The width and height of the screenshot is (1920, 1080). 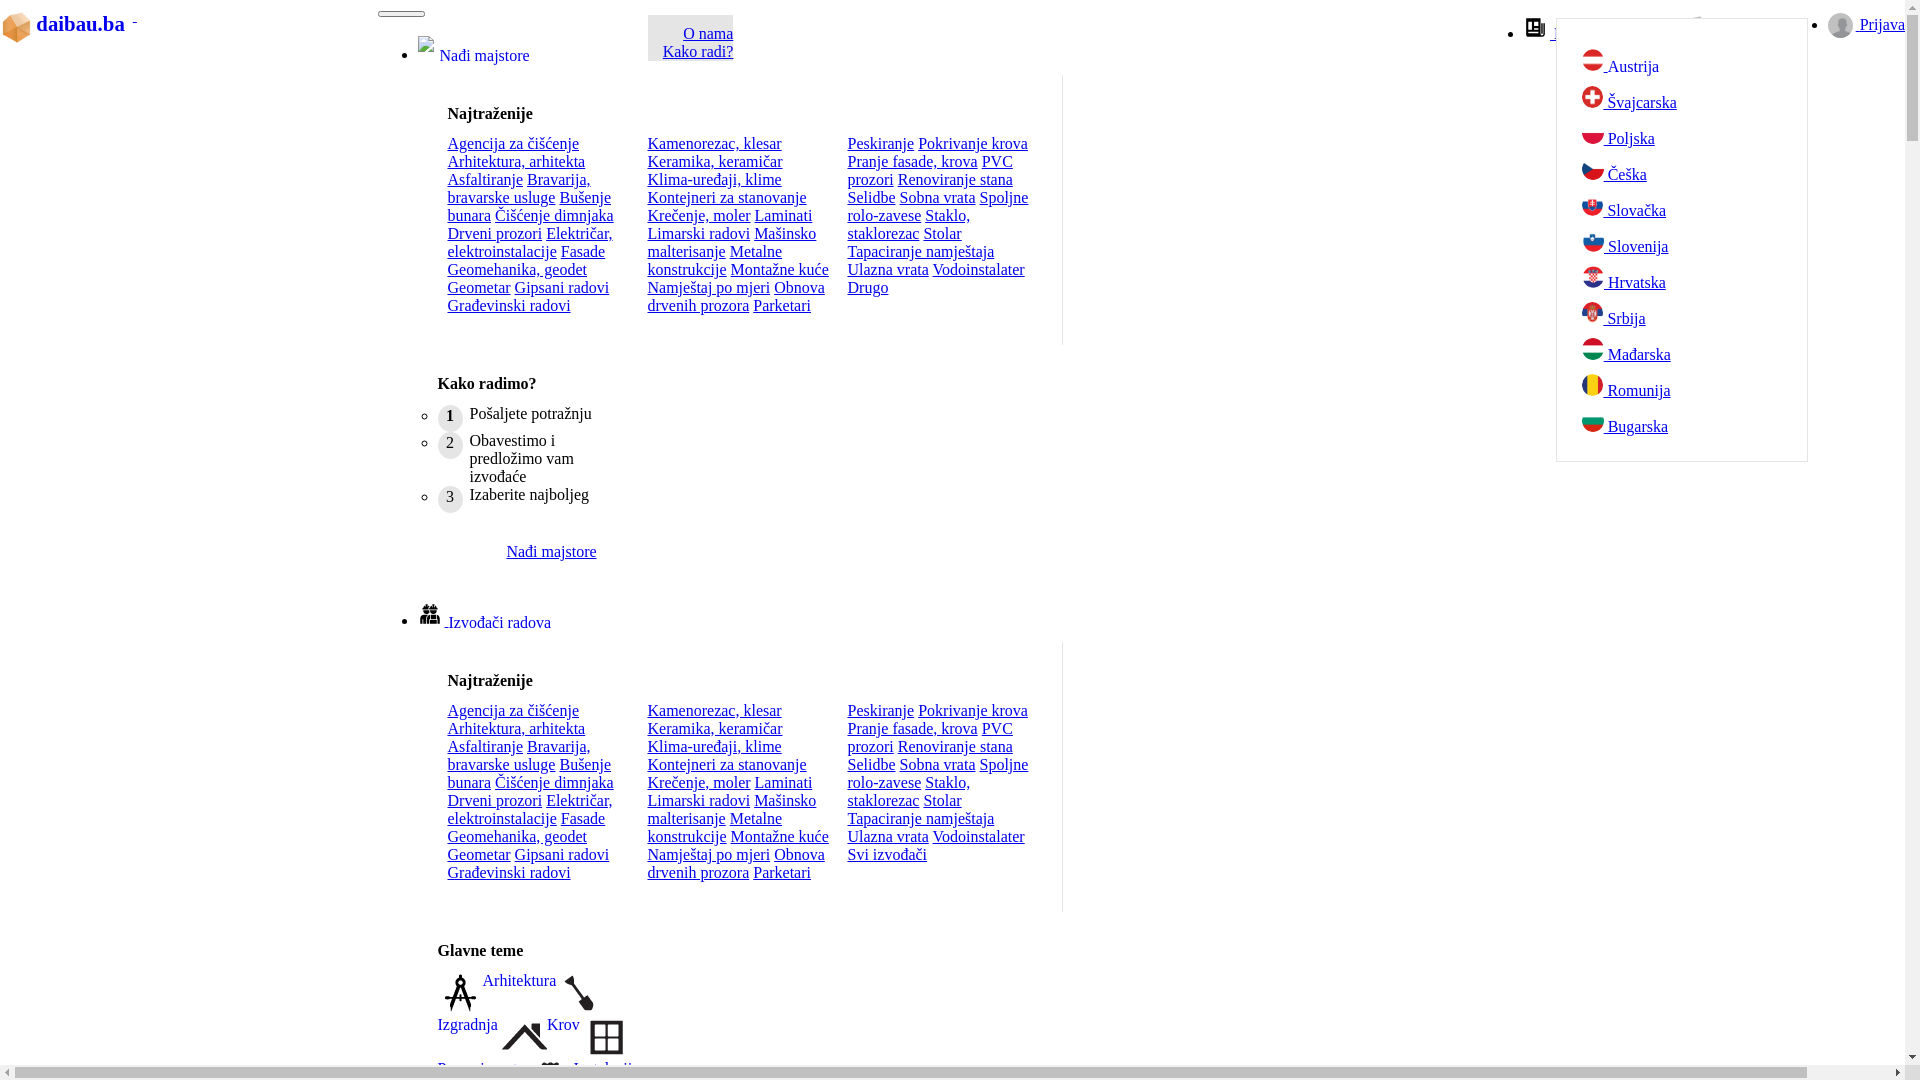 I want to click on Drugo, so click(x=868, y=288).